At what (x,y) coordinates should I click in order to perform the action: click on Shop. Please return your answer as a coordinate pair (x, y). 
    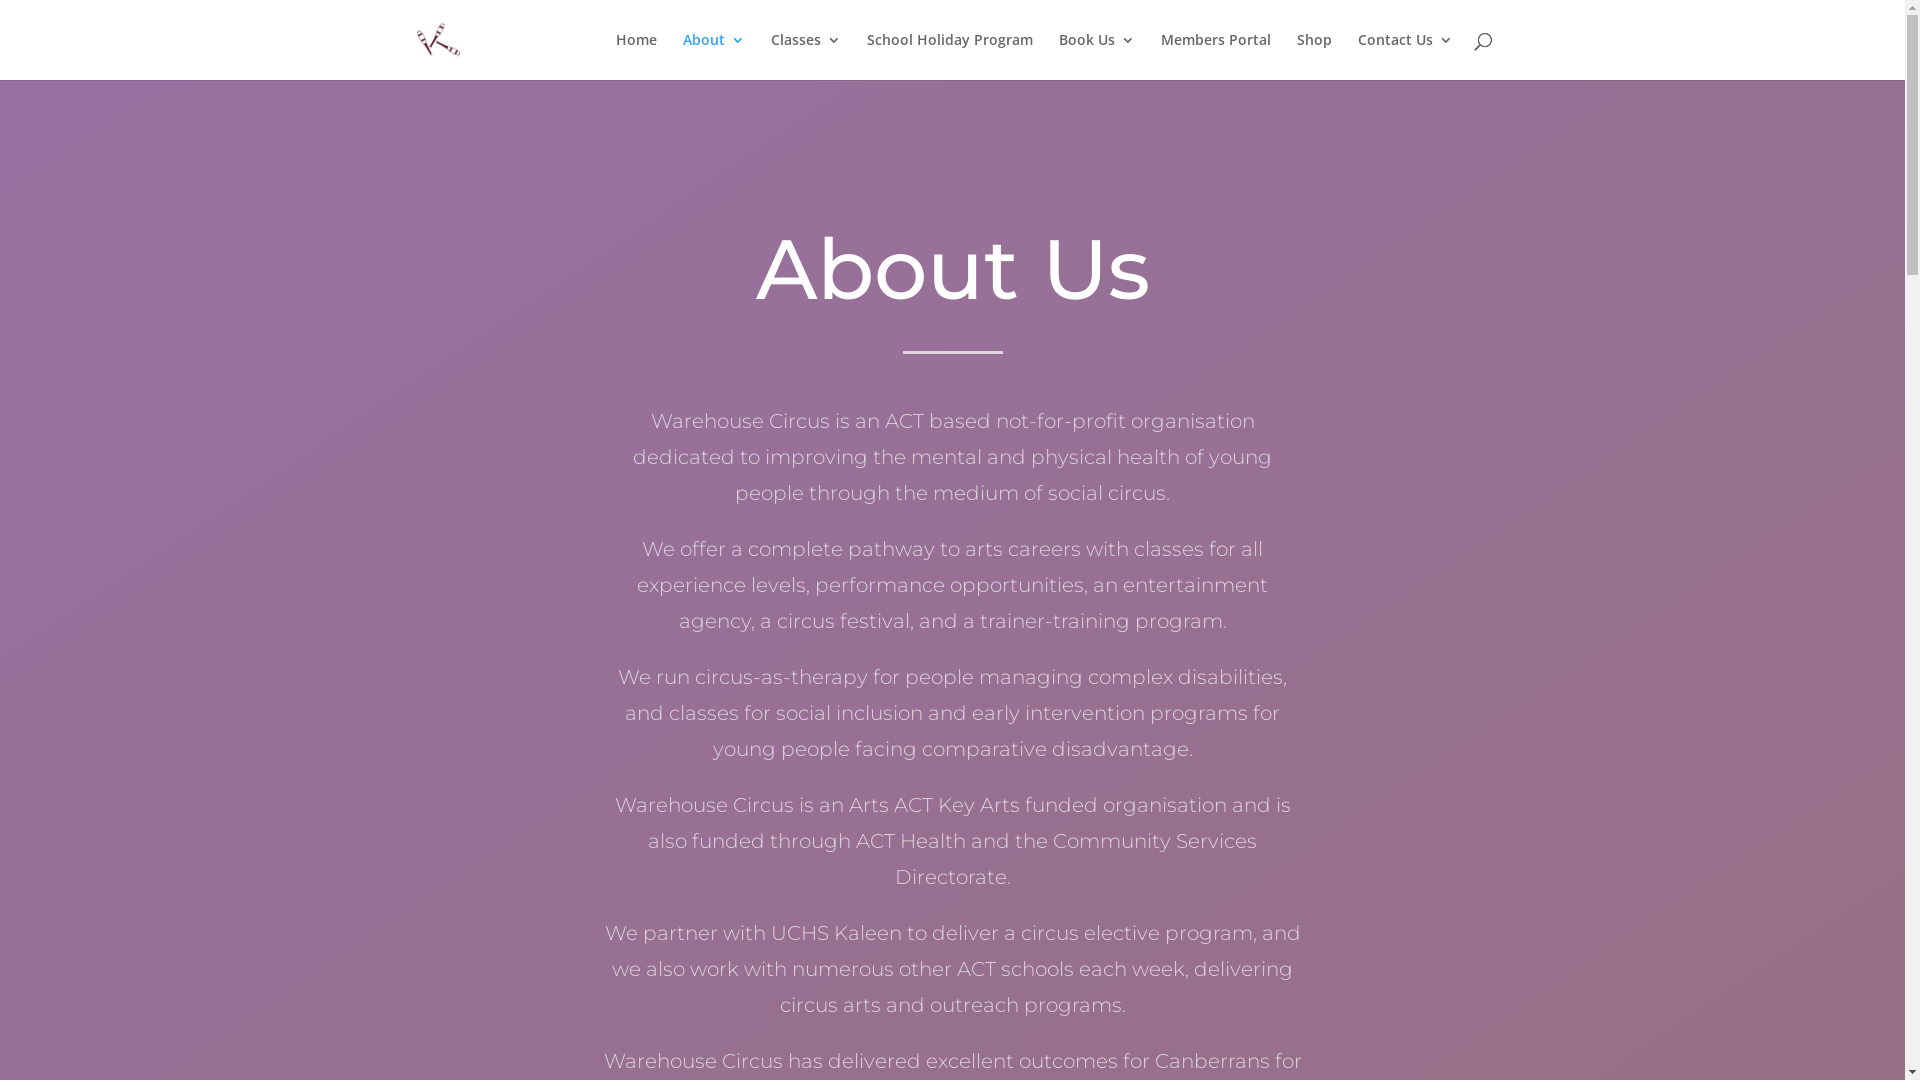
    Looking at the image, I should click on (1314, 56).